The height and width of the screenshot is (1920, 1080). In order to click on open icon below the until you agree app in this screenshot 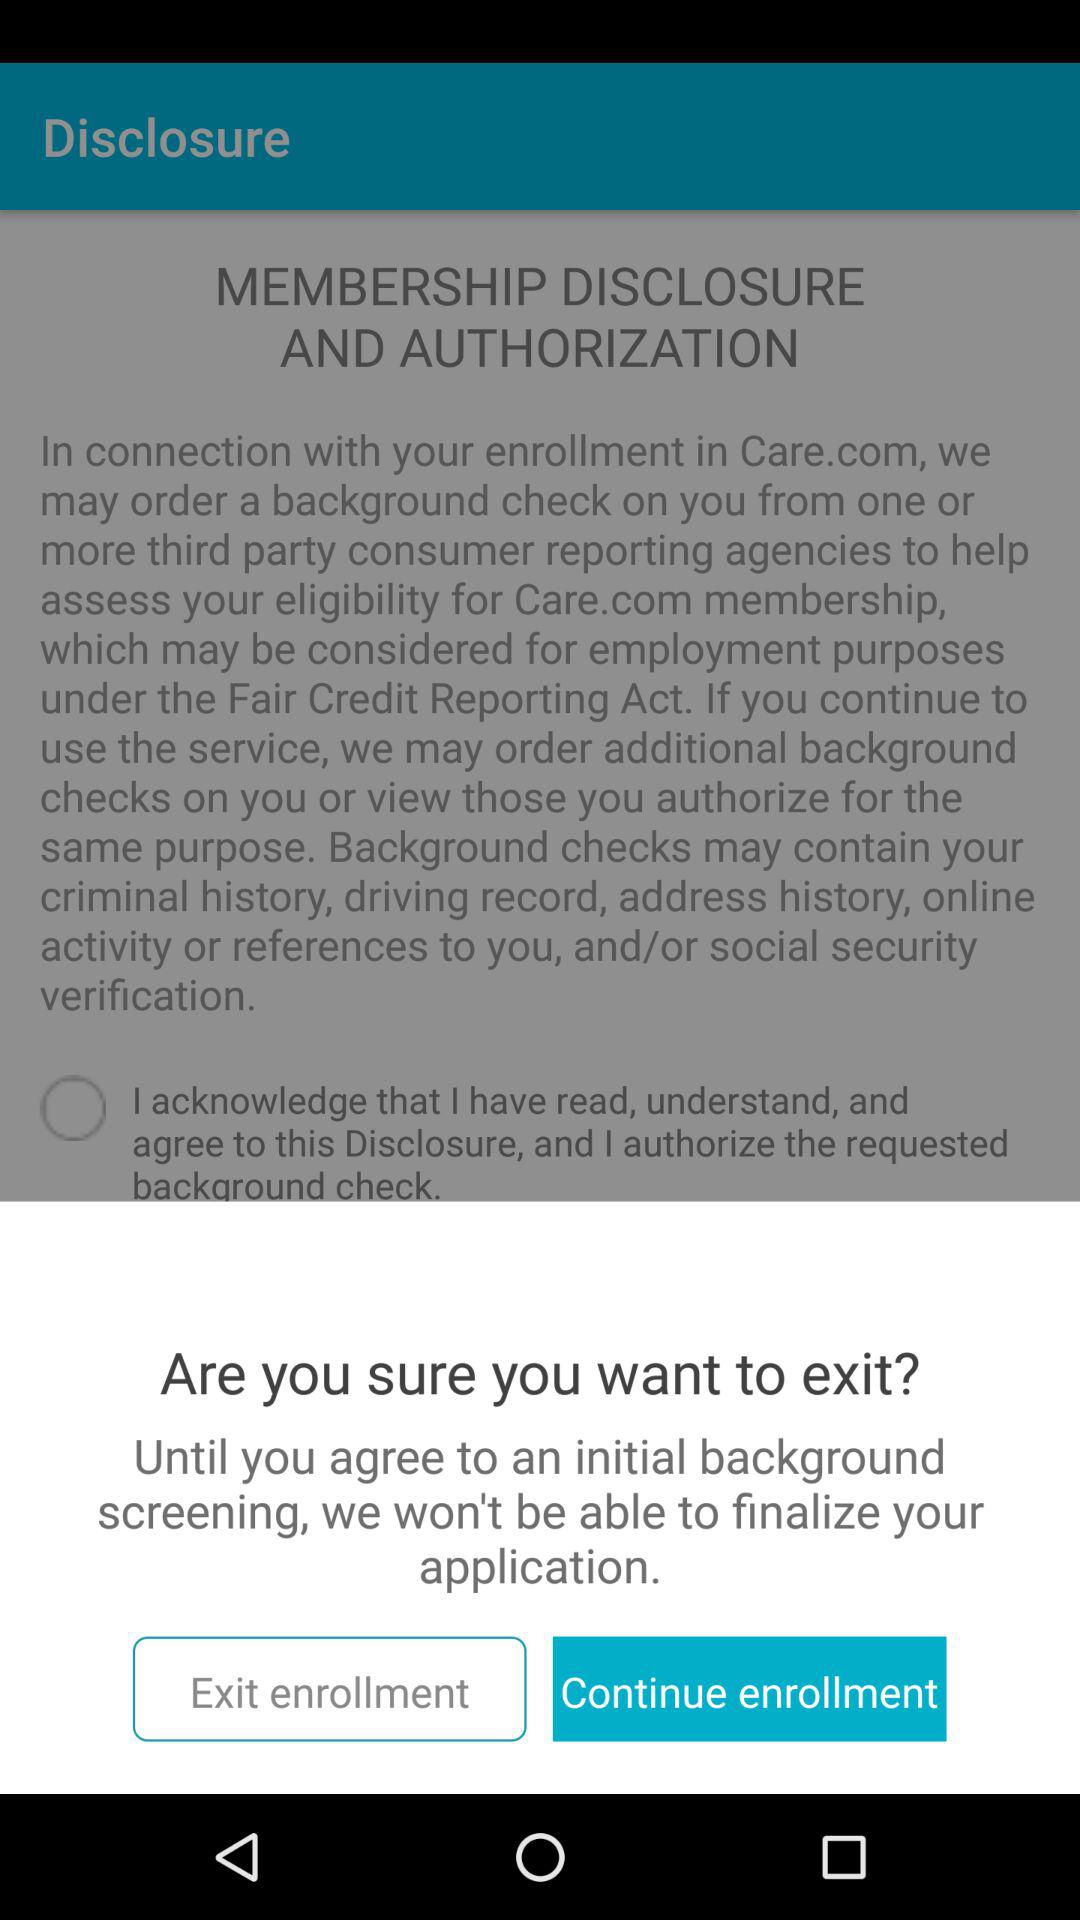, I will do `click(329, 1688)`.